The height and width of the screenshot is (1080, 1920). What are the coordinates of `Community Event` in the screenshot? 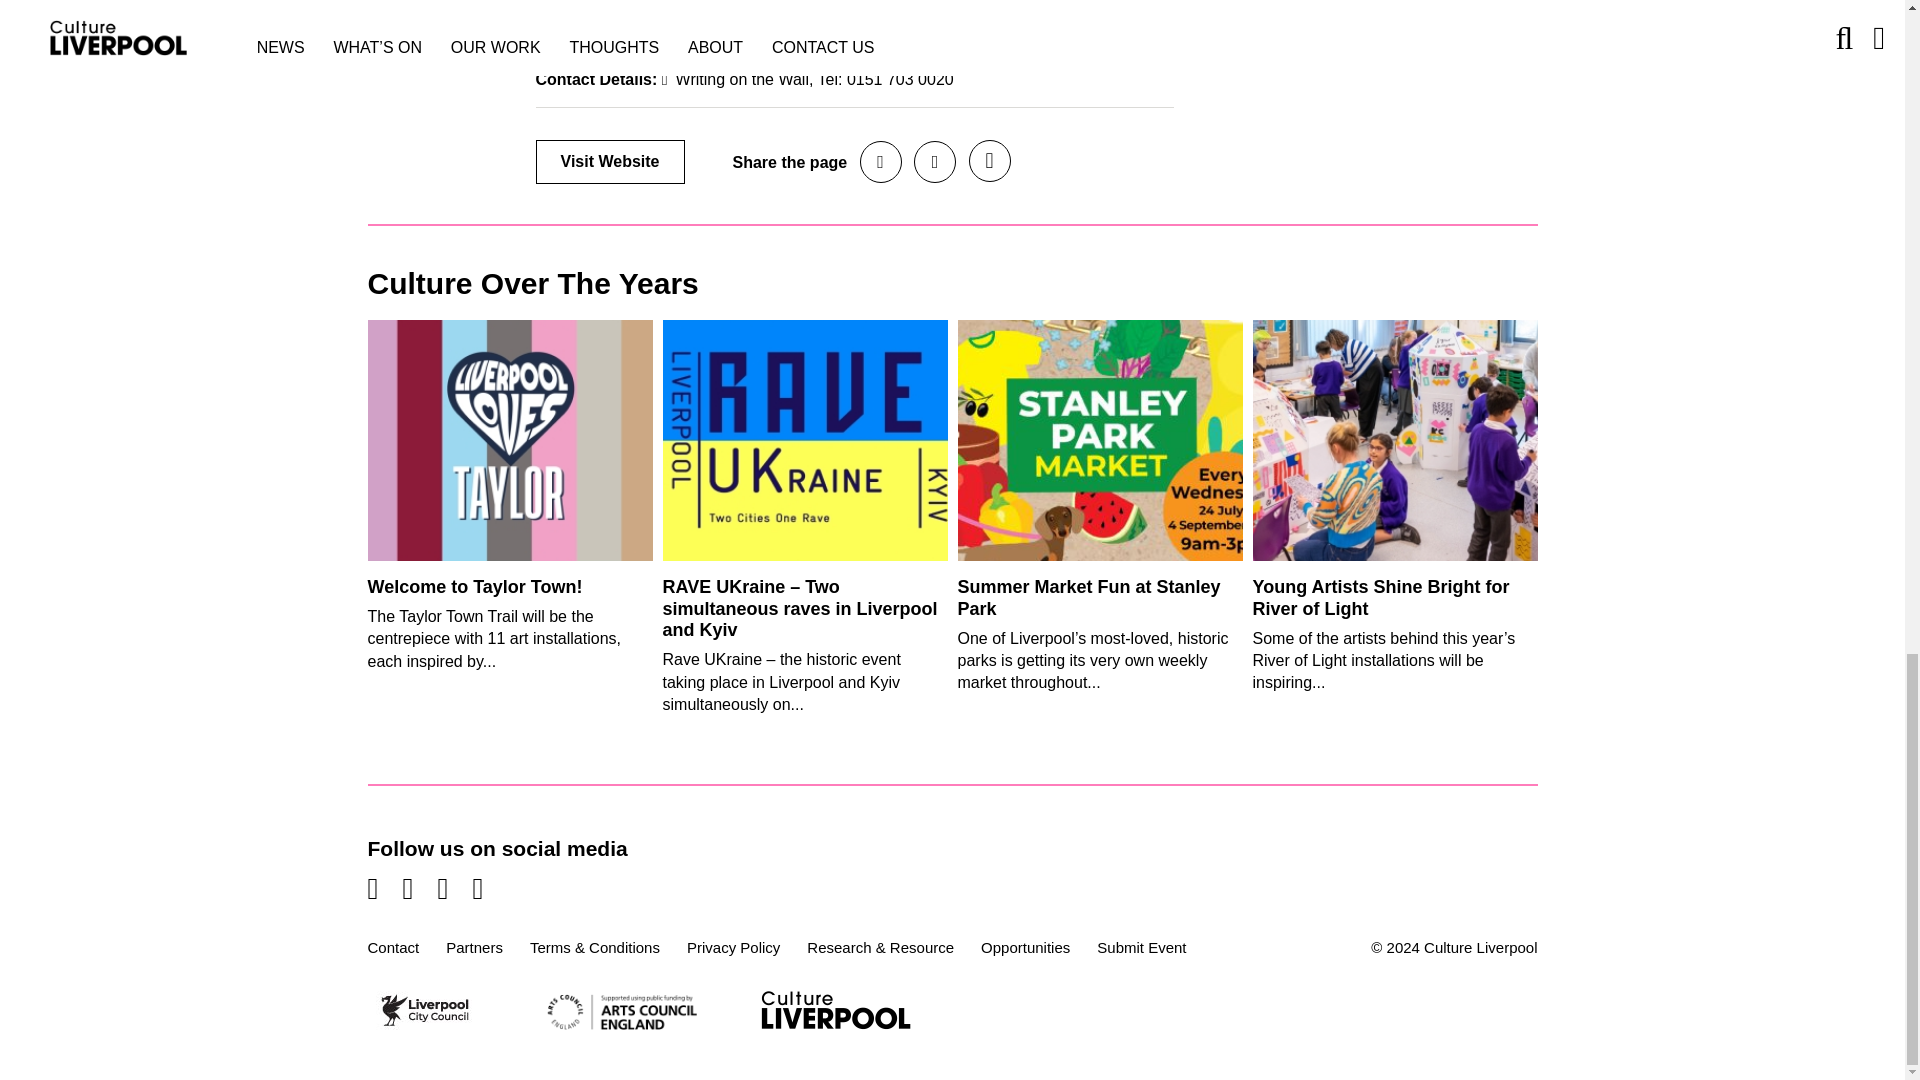 It's located at (846, 4).